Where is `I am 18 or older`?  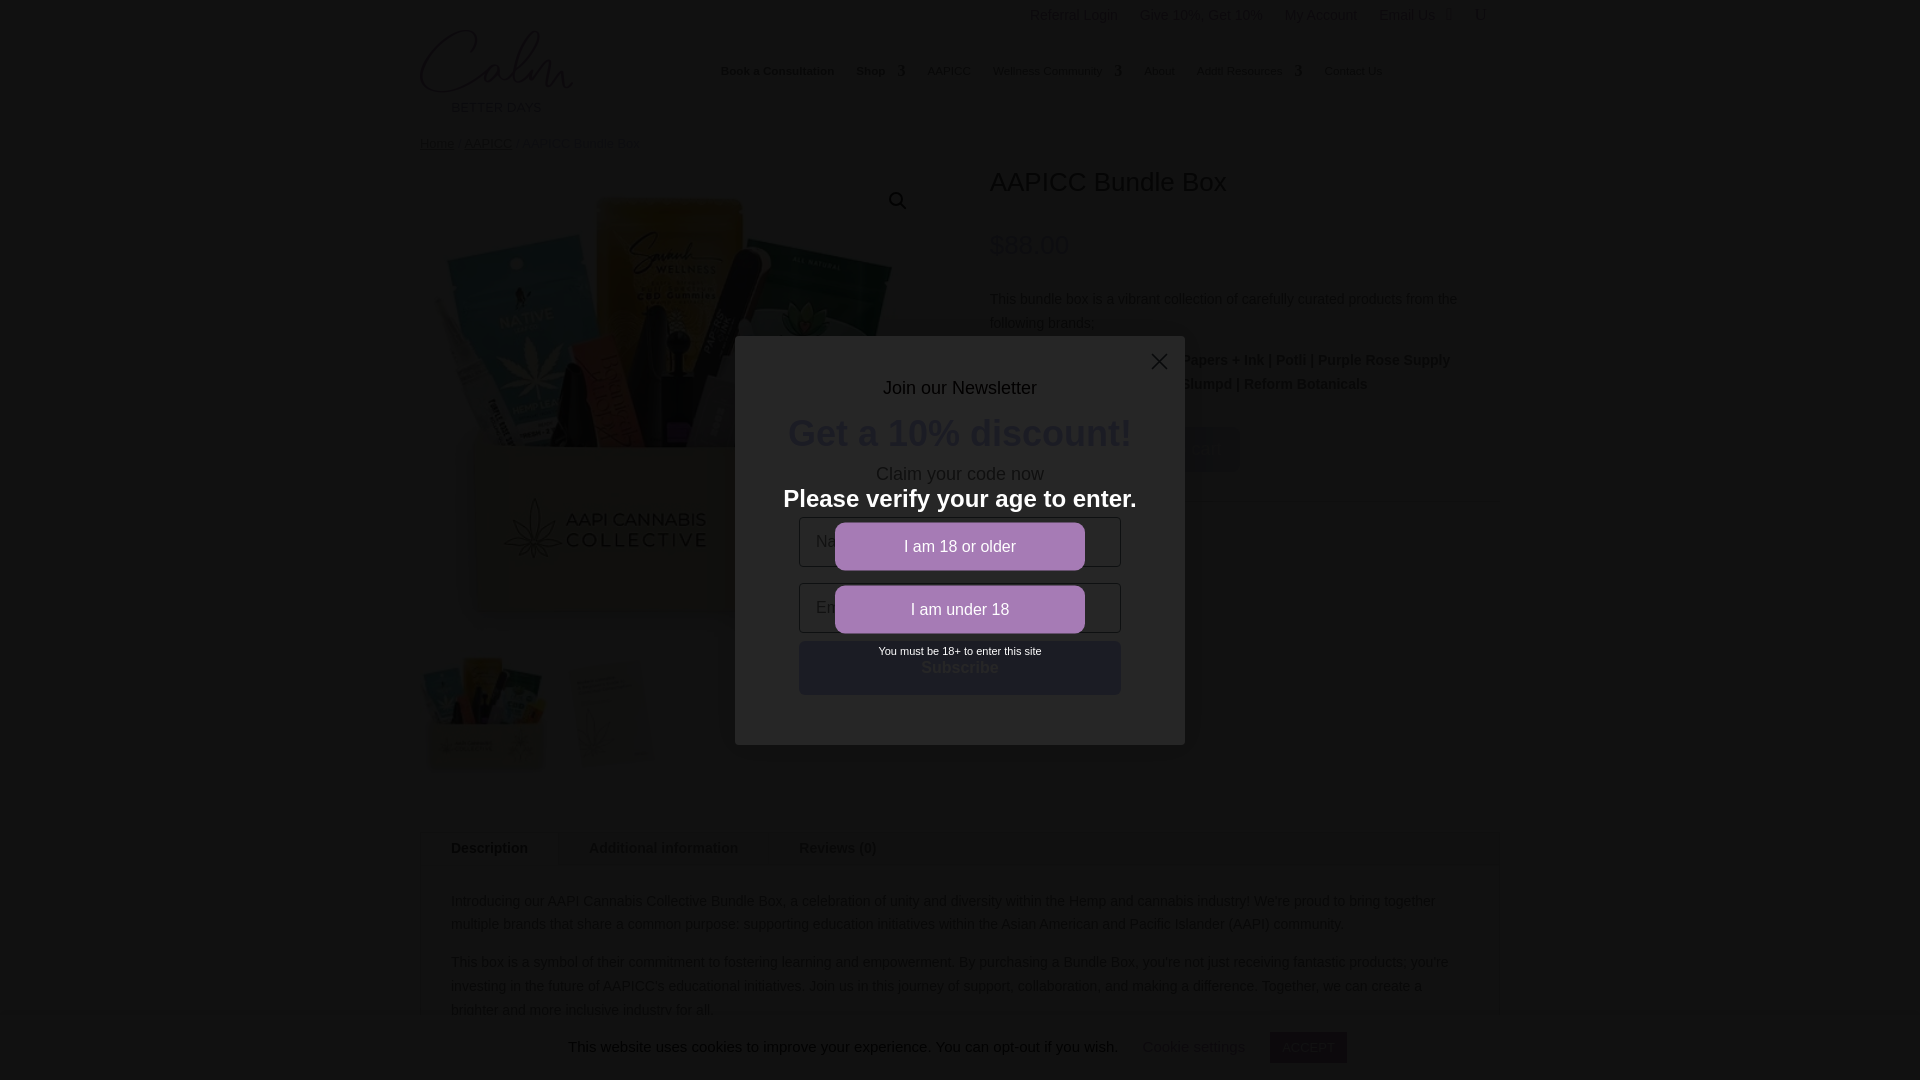 I am 18 or older is located at coordinates (960, 546).